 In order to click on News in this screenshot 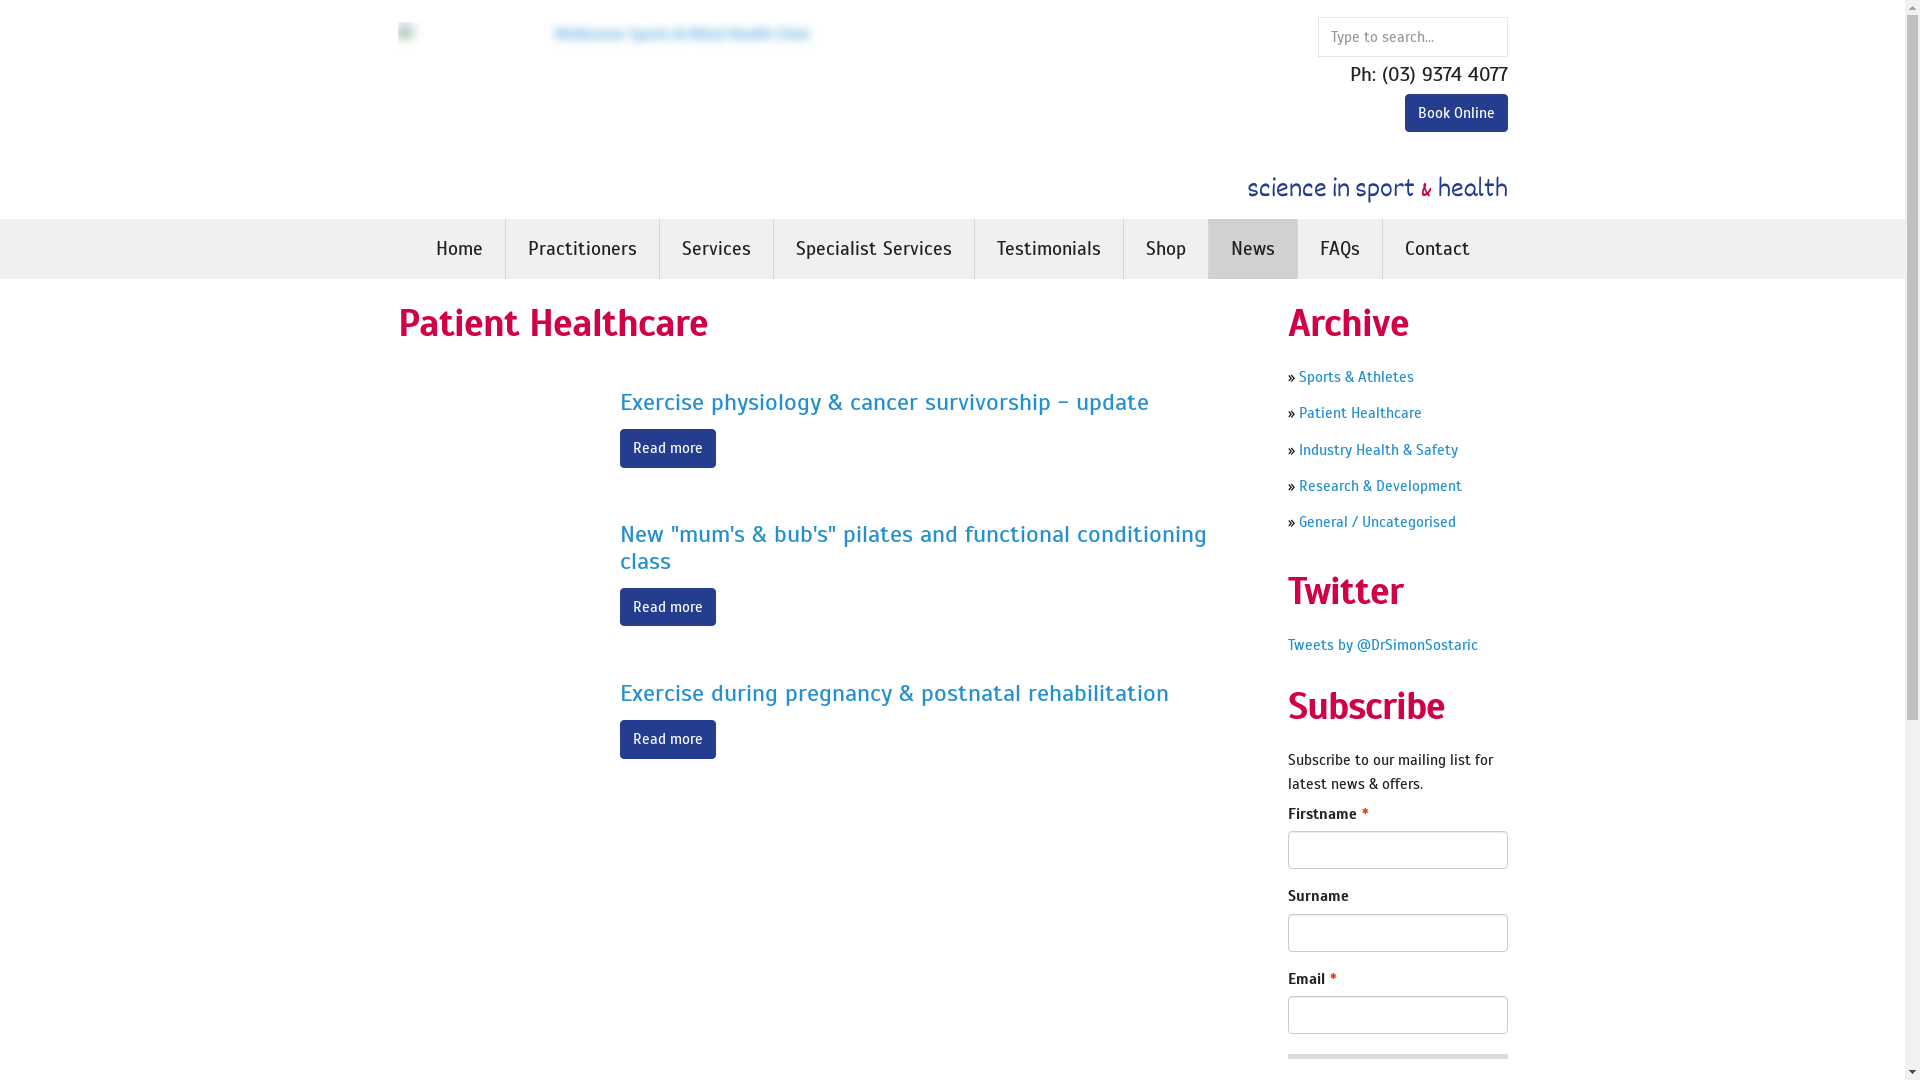, I will do `click(1252, 249)`.